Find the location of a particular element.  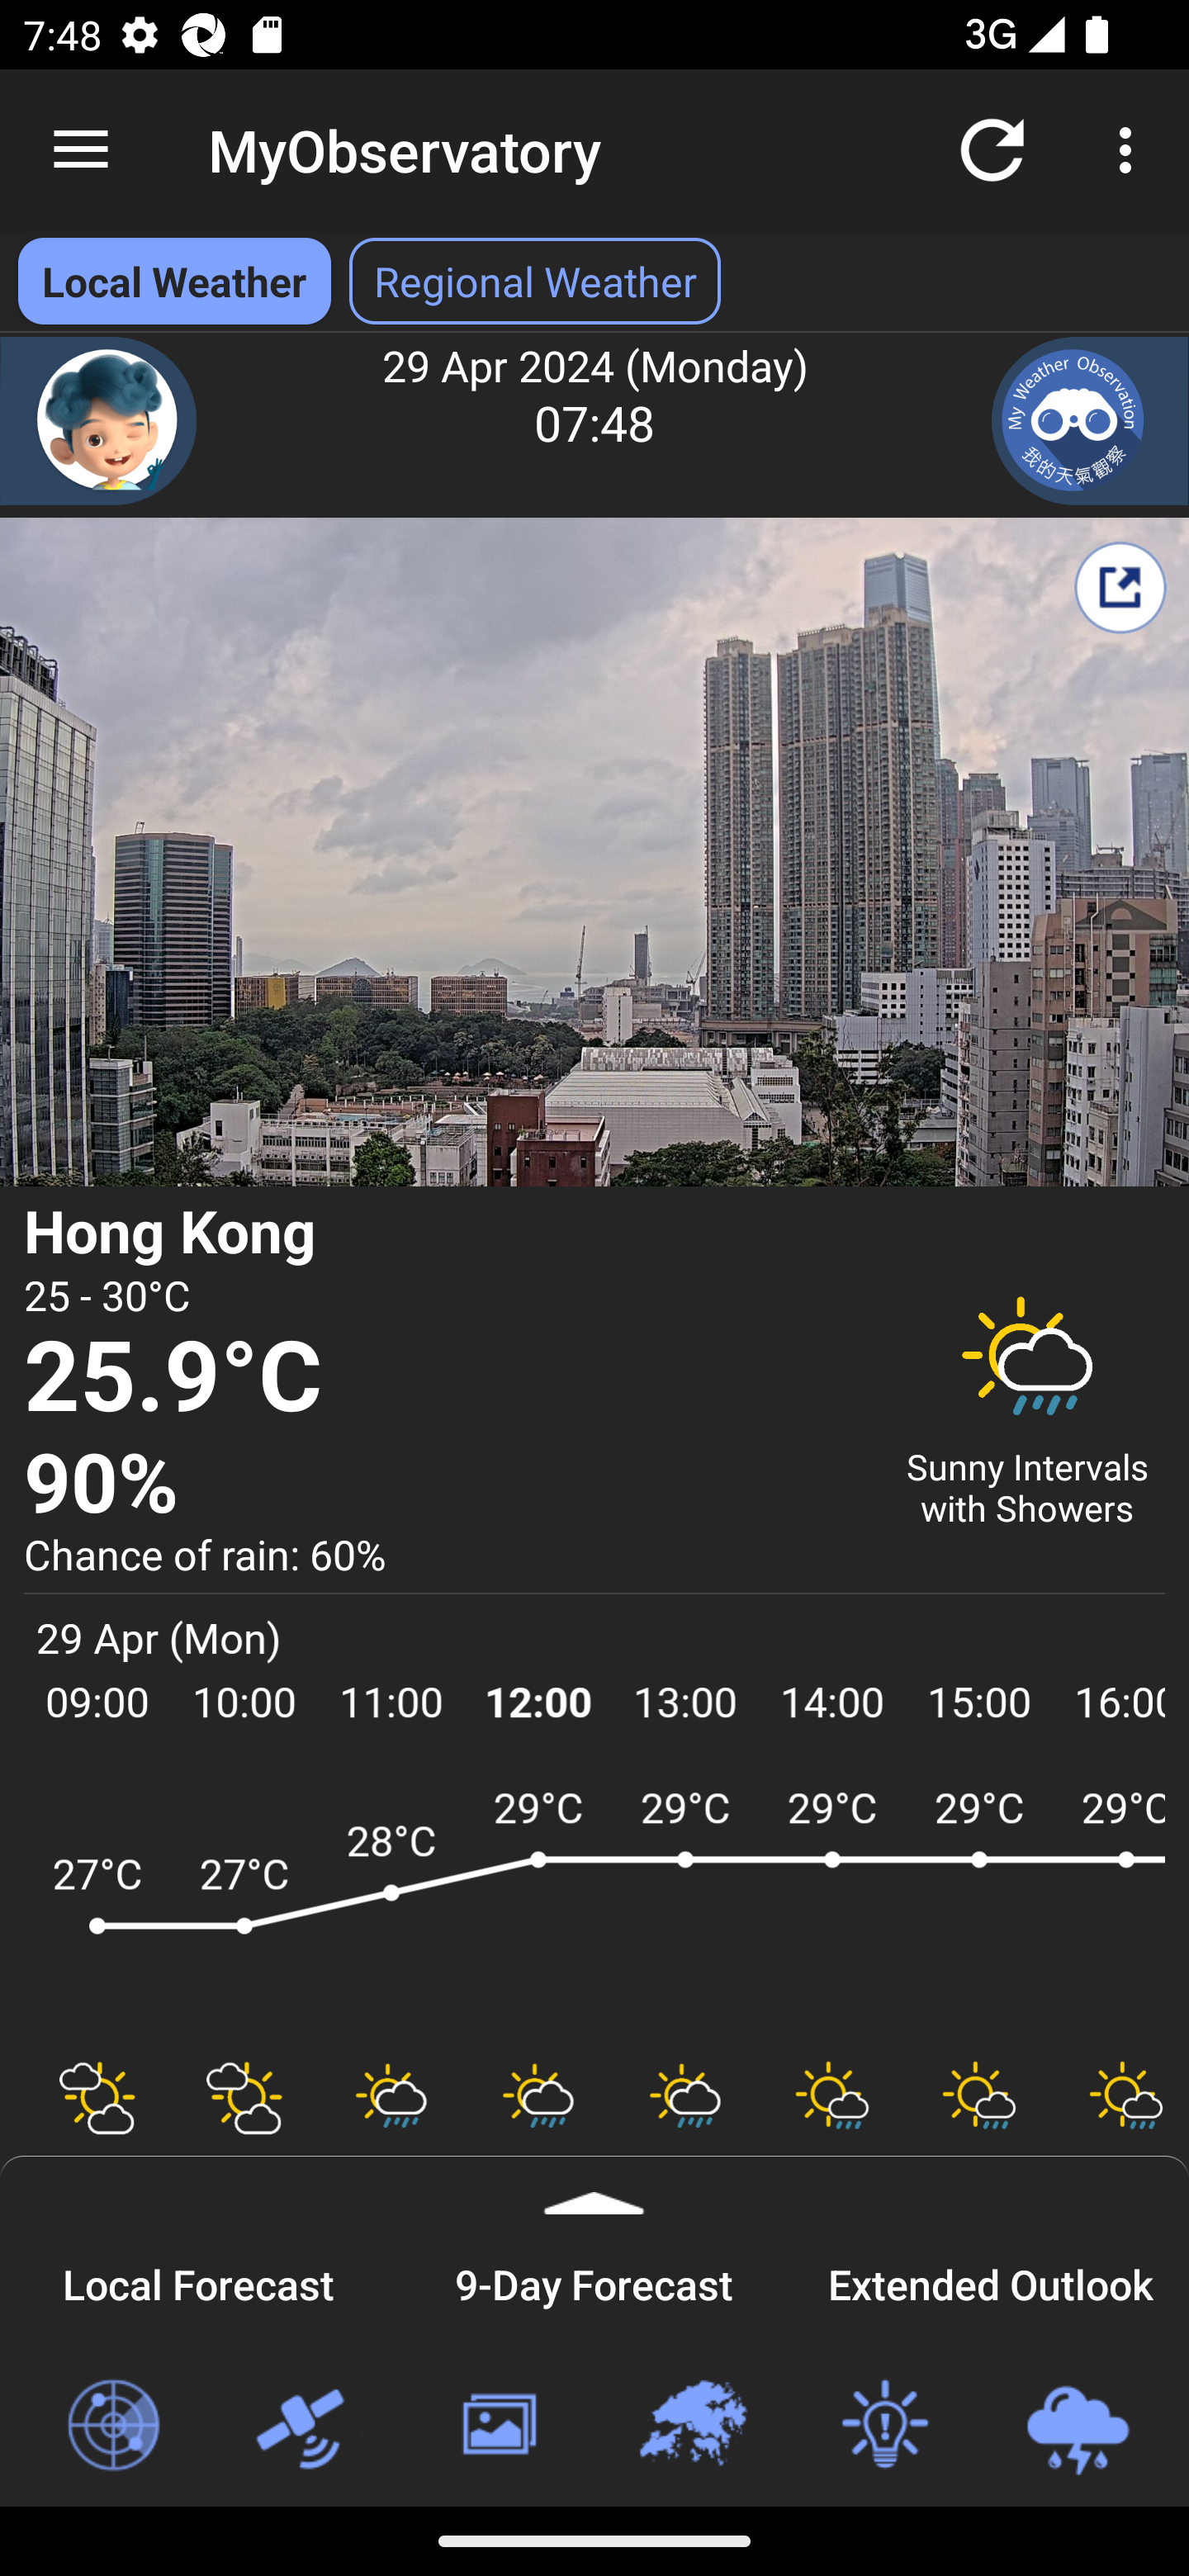

Expand is located at coordinates (594, 2185).